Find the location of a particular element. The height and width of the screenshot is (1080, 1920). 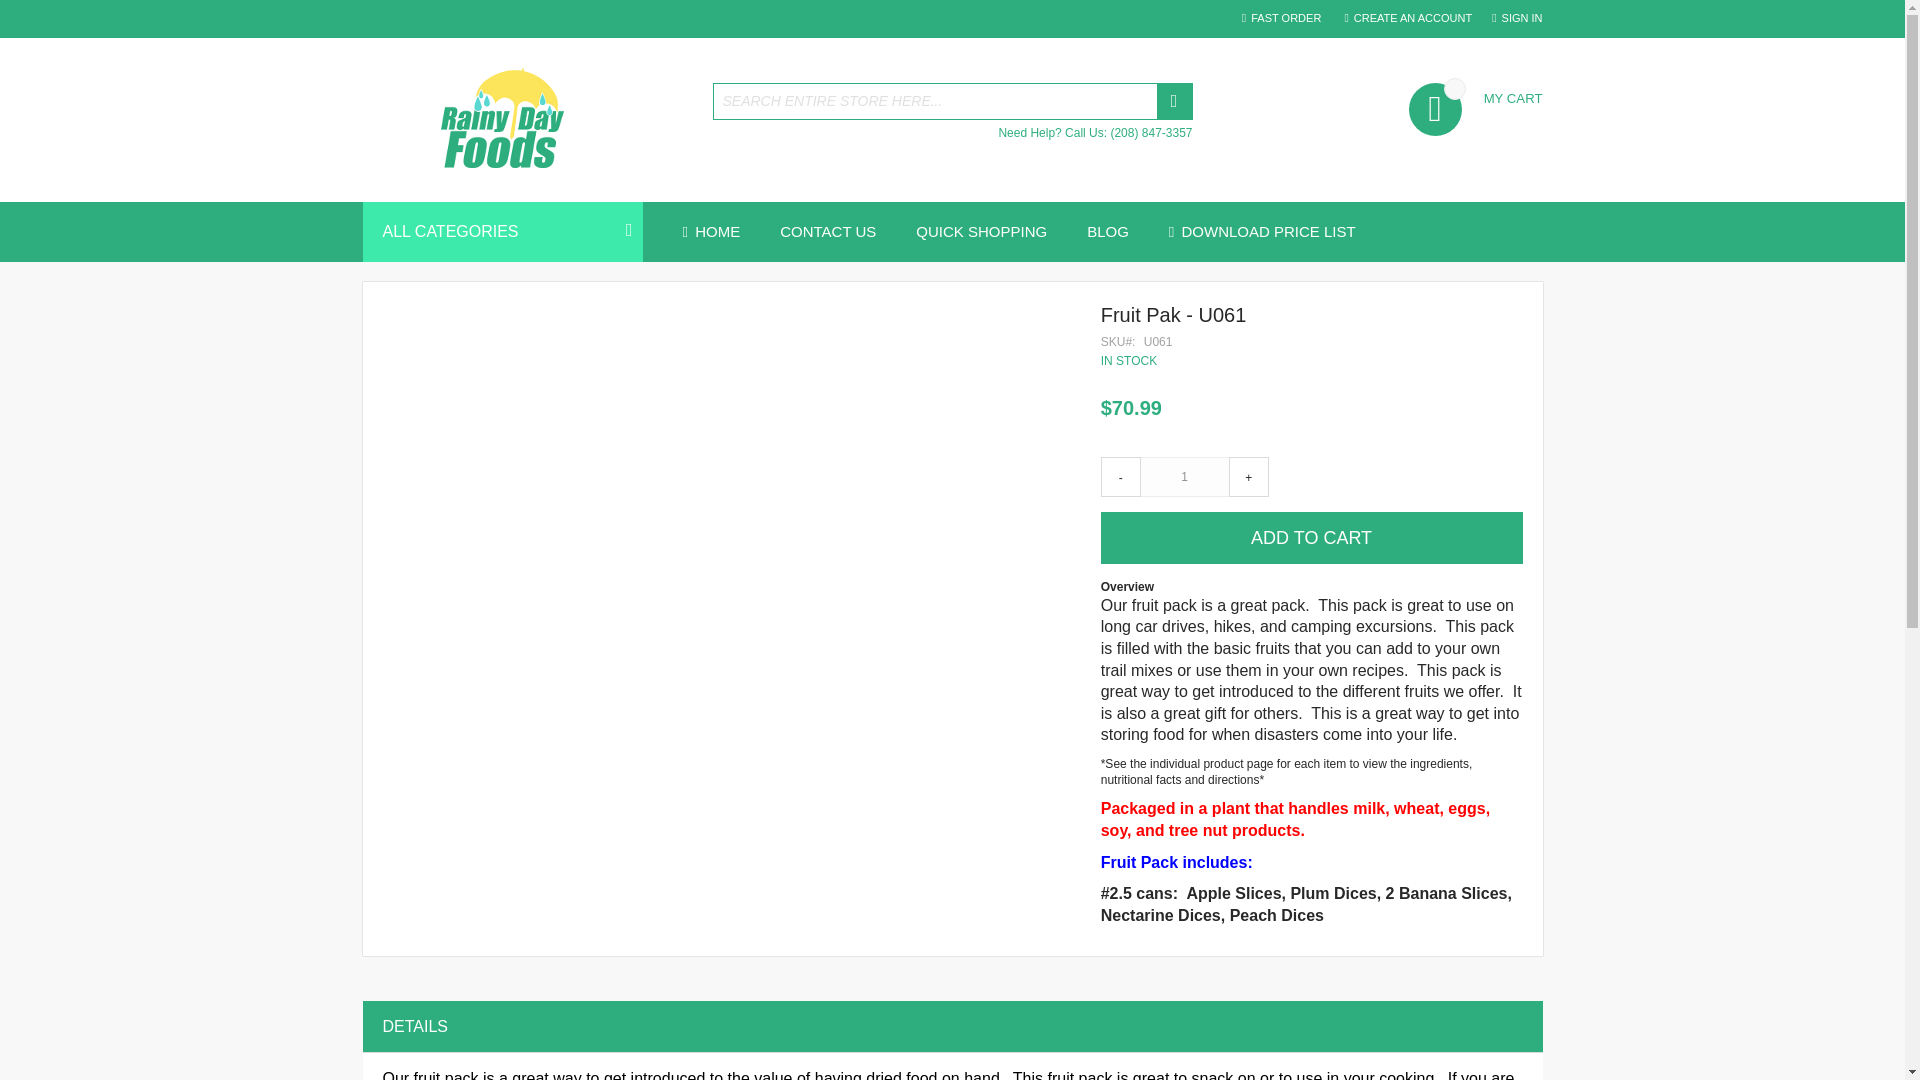

Search is located at coordinates (1172, 101).